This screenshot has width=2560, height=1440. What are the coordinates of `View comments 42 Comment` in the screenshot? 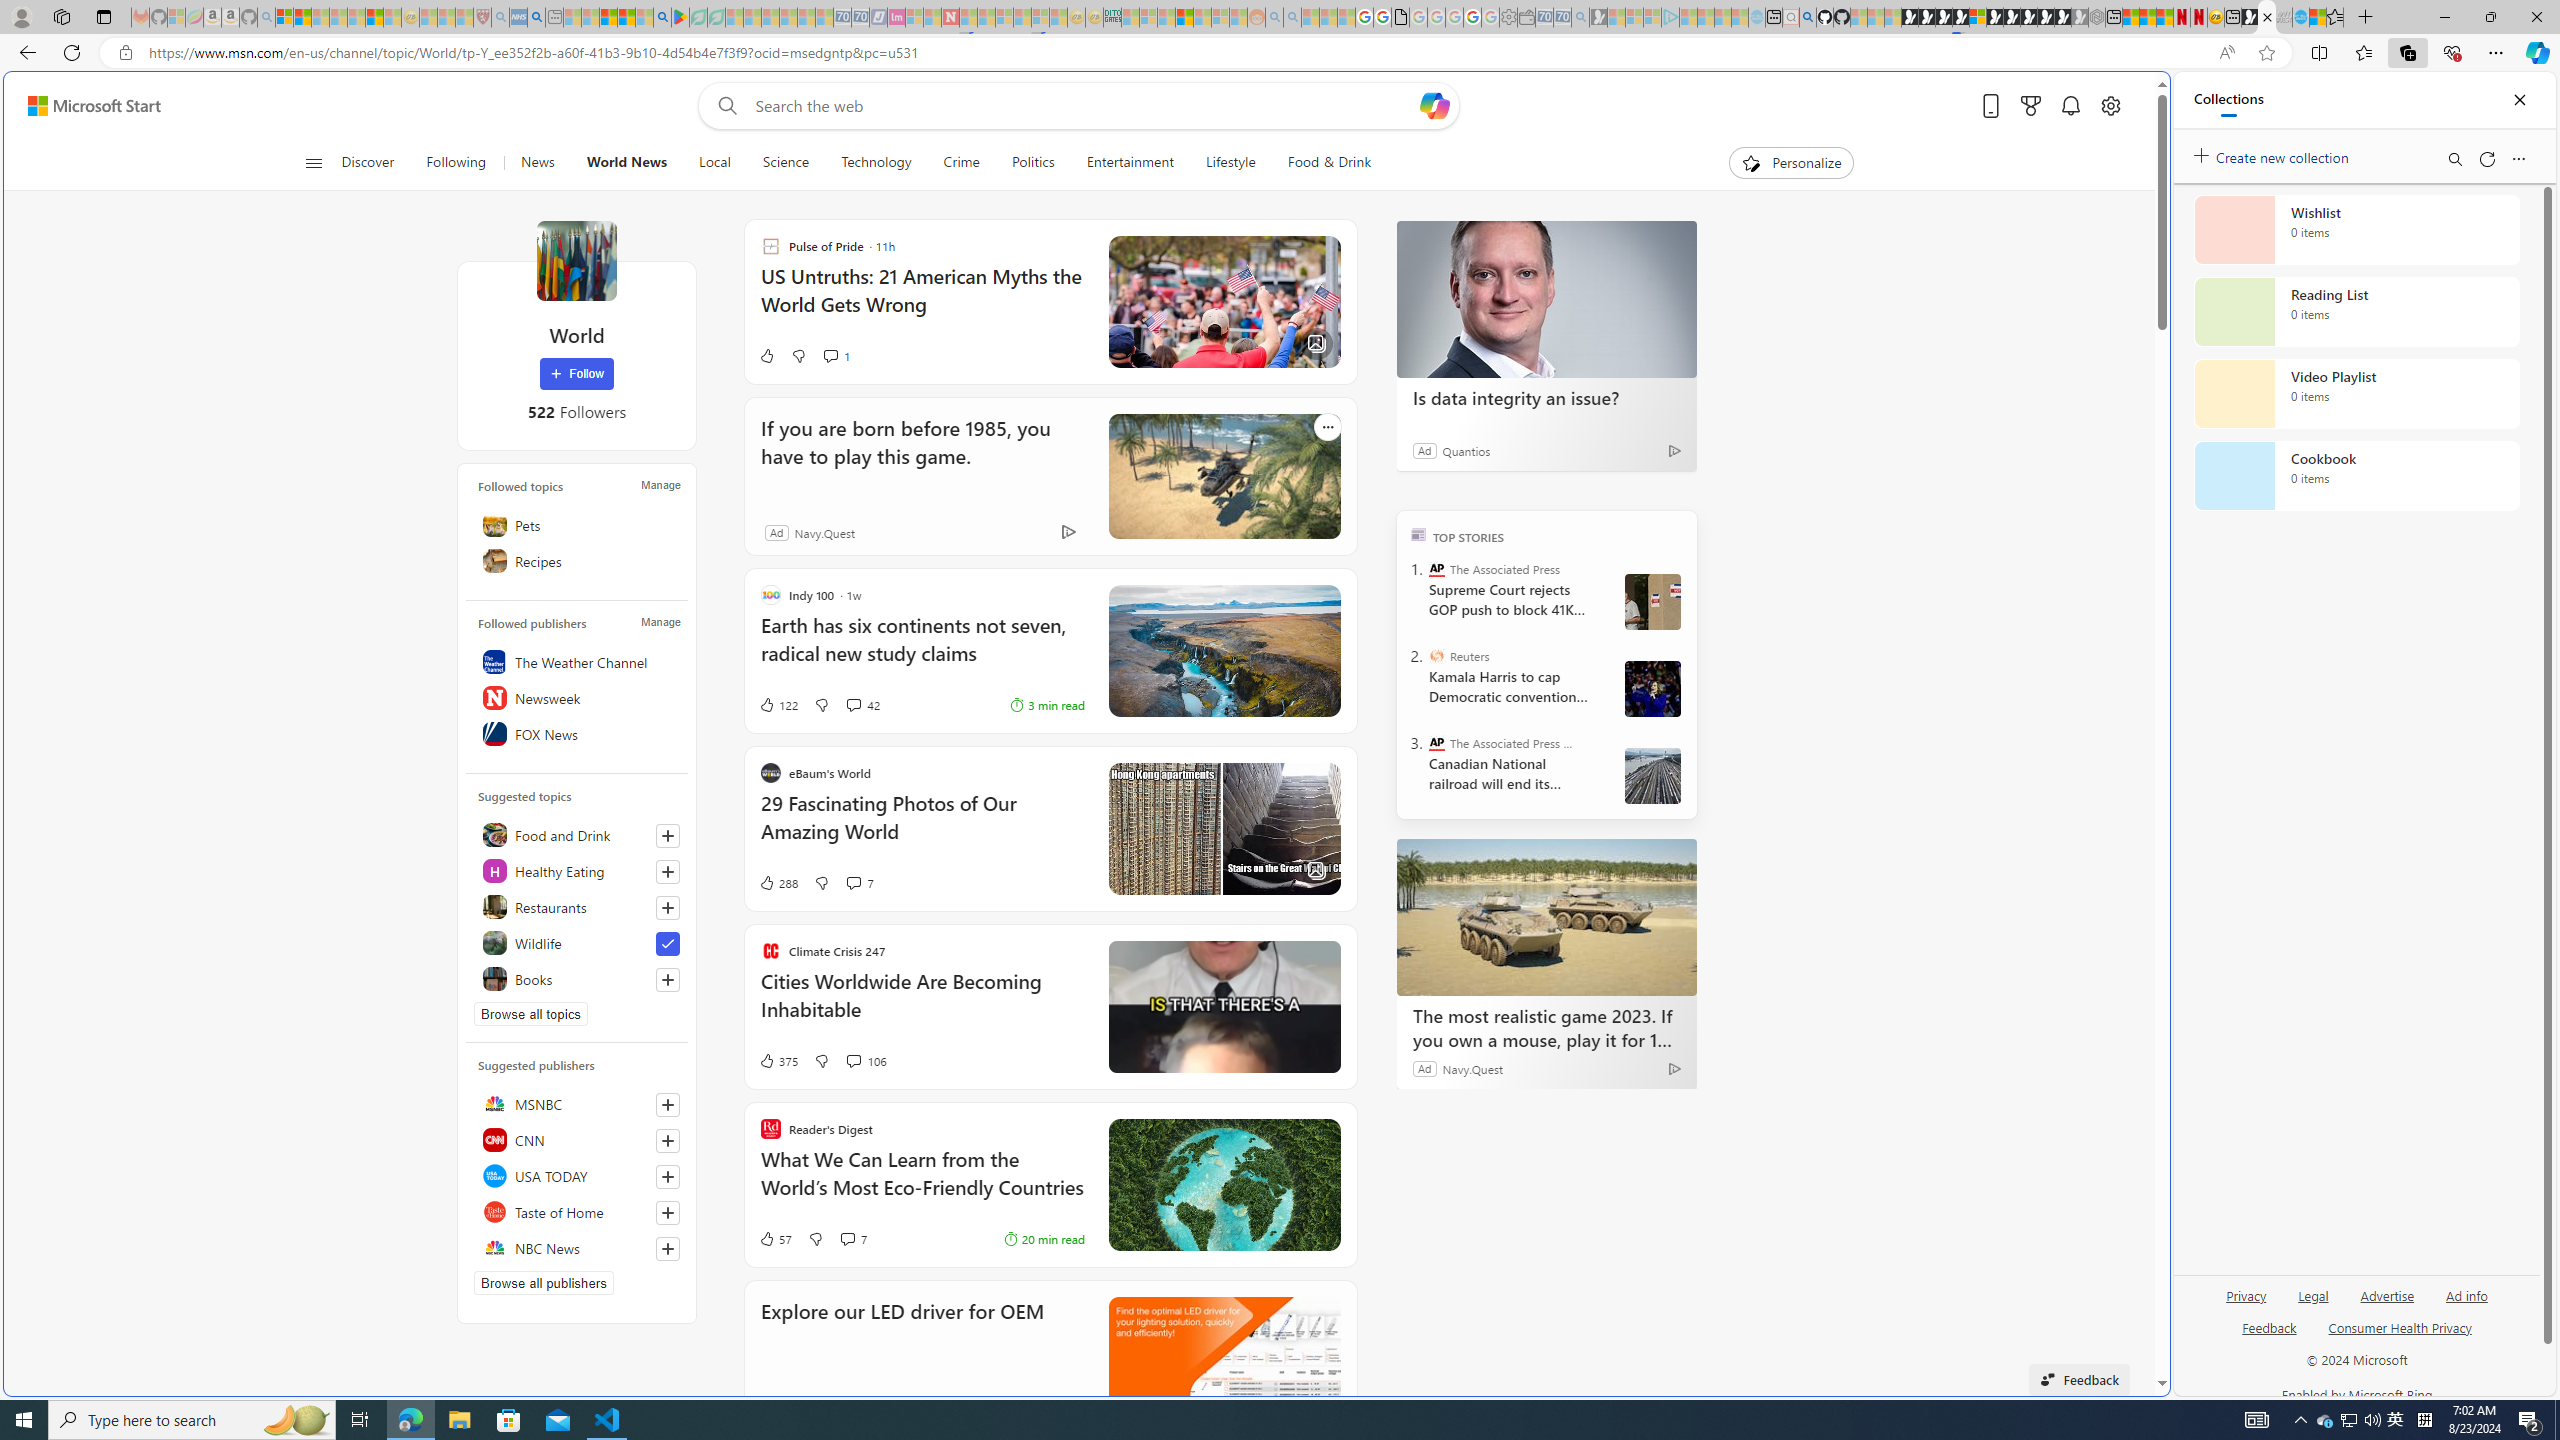 It's located at (862, 704).